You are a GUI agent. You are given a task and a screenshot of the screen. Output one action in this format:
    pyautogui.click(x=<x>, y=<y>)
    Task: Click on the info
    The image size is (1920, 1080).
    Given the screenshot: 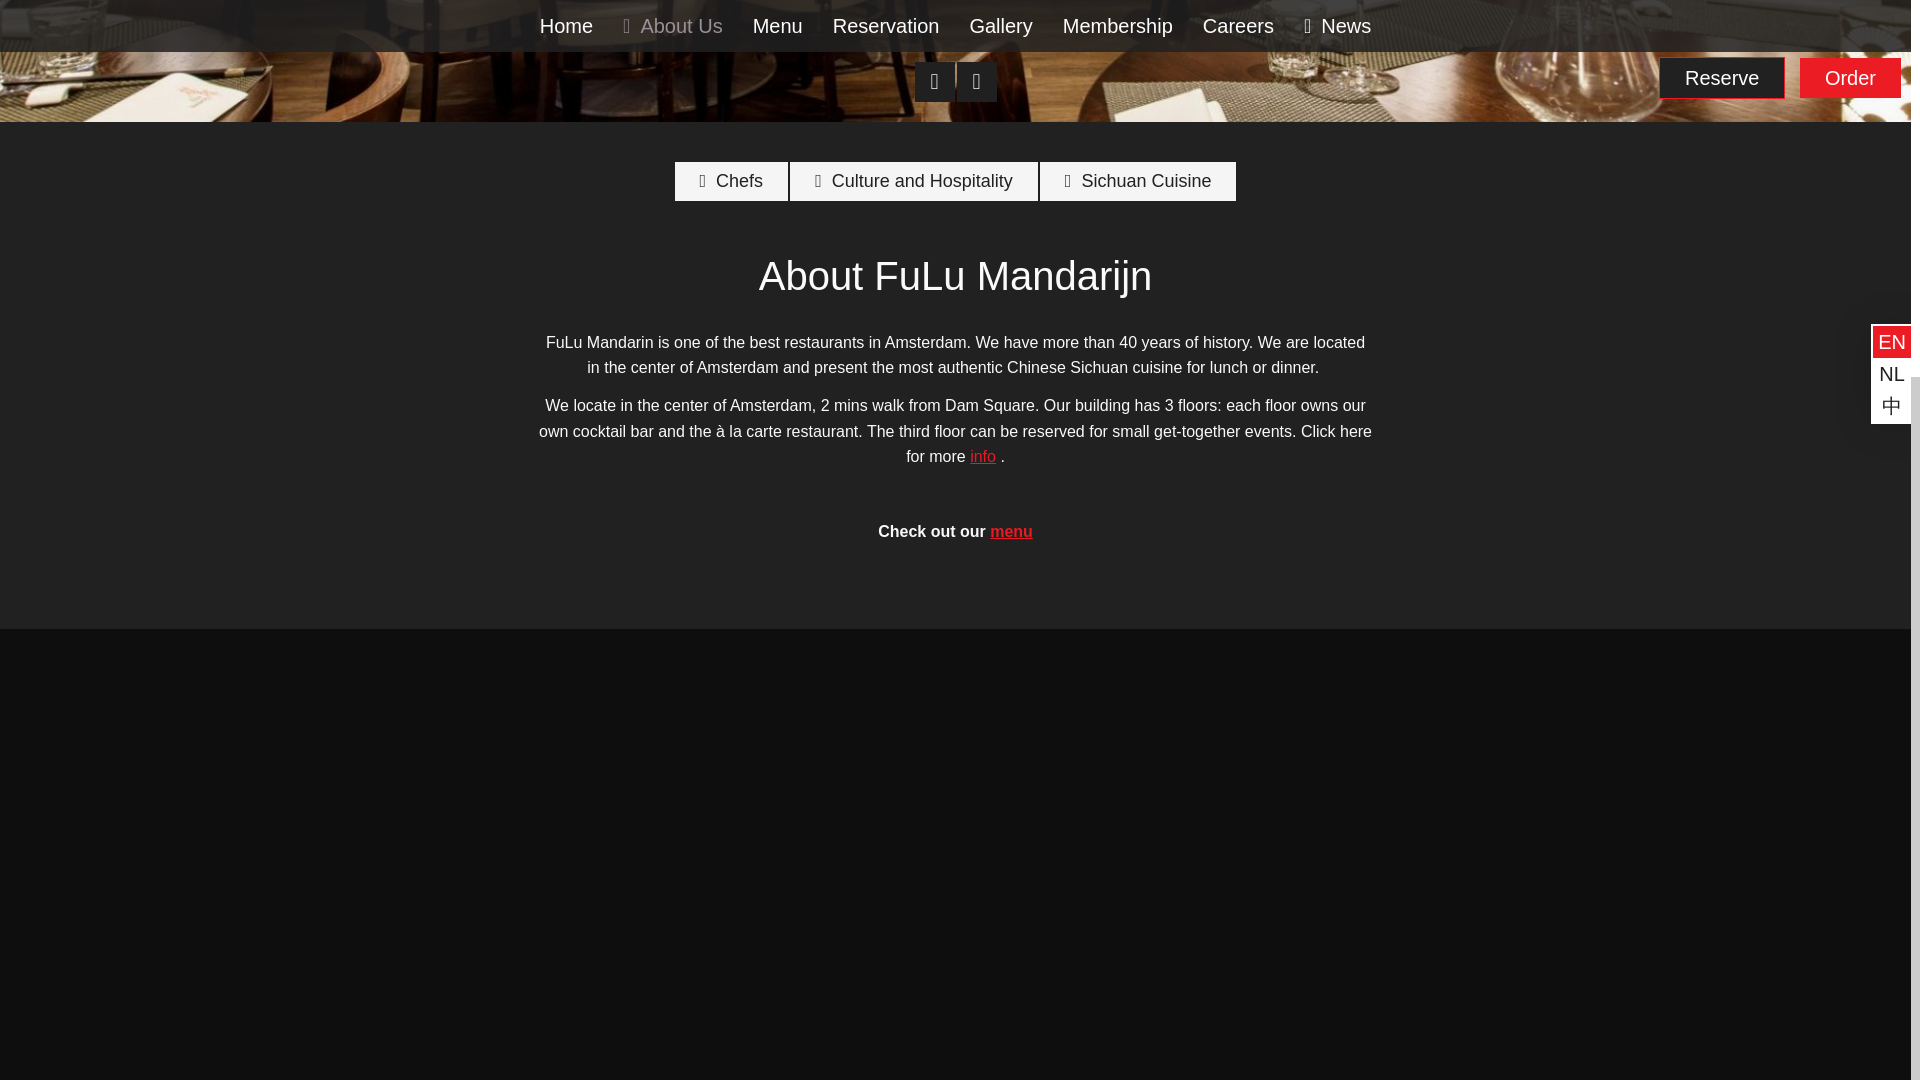 What is the action you would take?
    pyautogui.click(x=982, y=456)
    